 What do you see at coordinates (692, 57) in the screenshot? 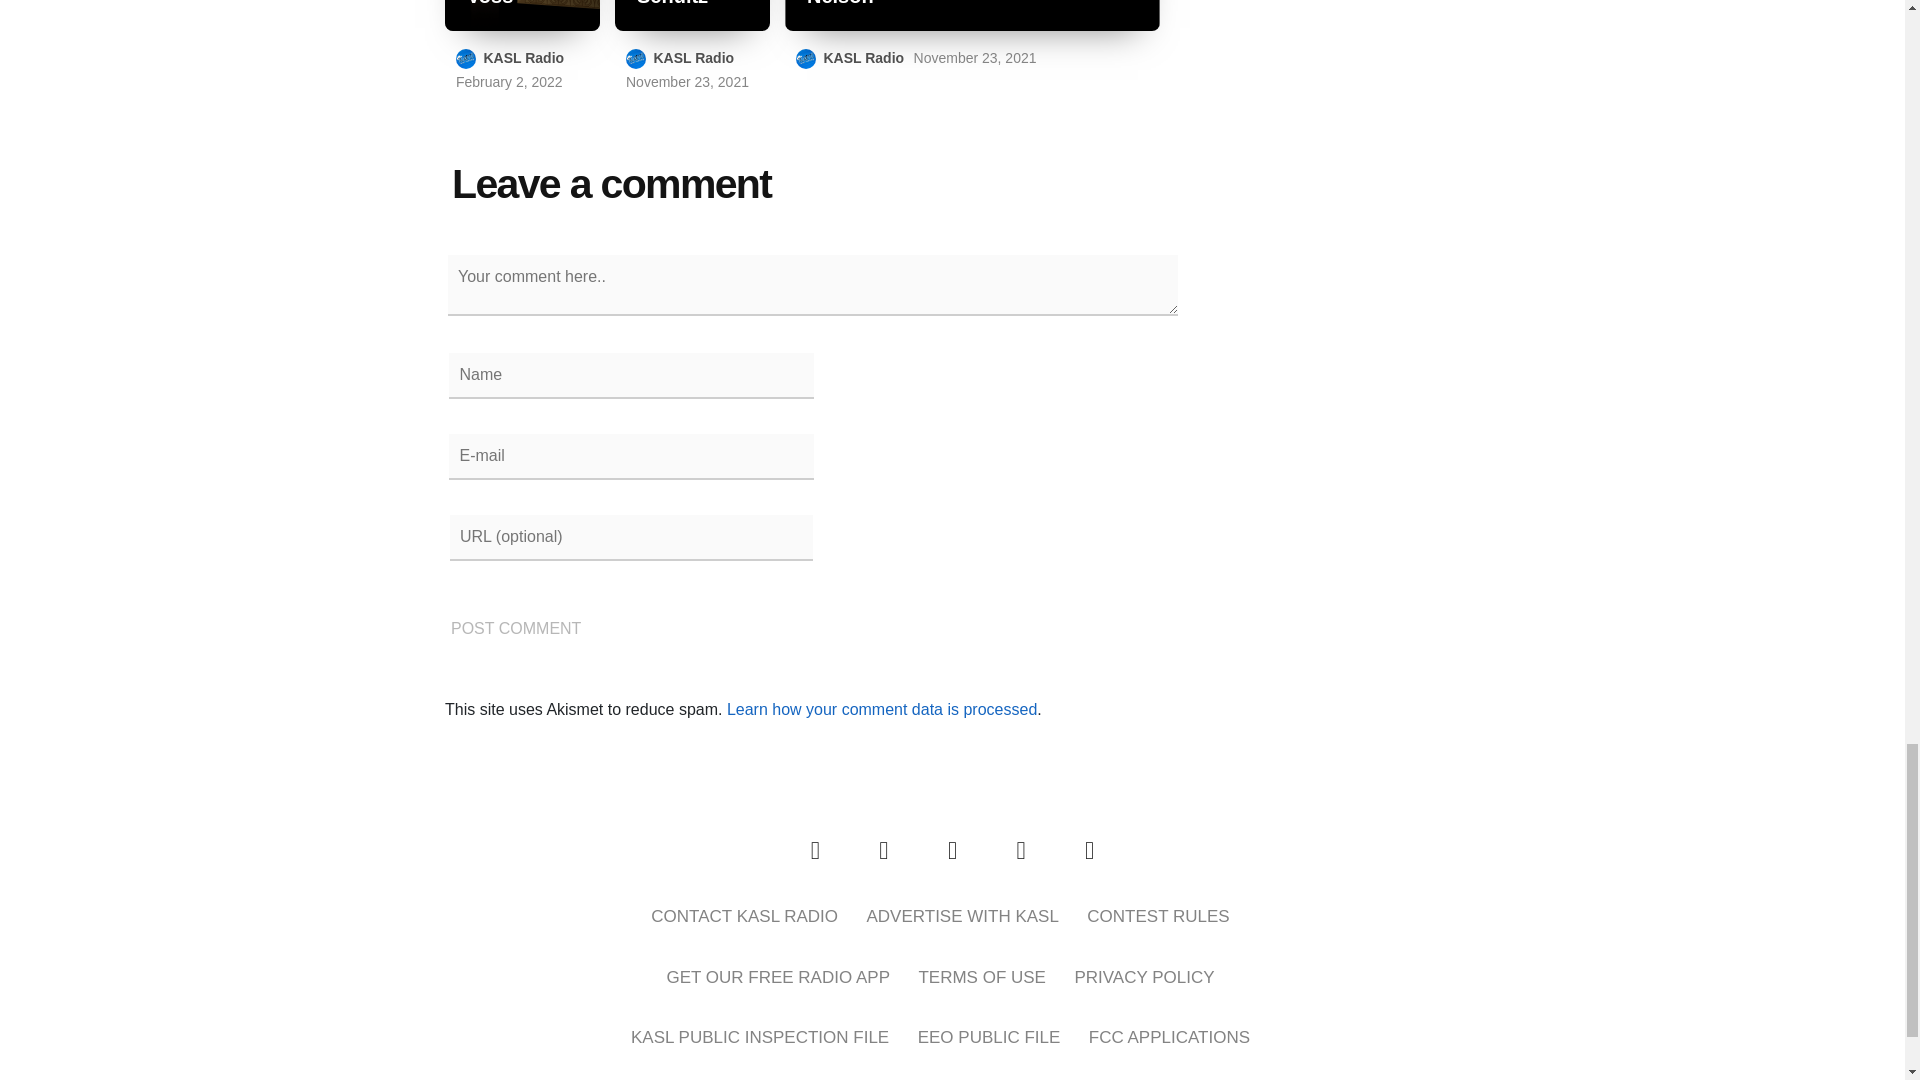
I see `Posts by KASL Radio` at bounding box center [692, 57].